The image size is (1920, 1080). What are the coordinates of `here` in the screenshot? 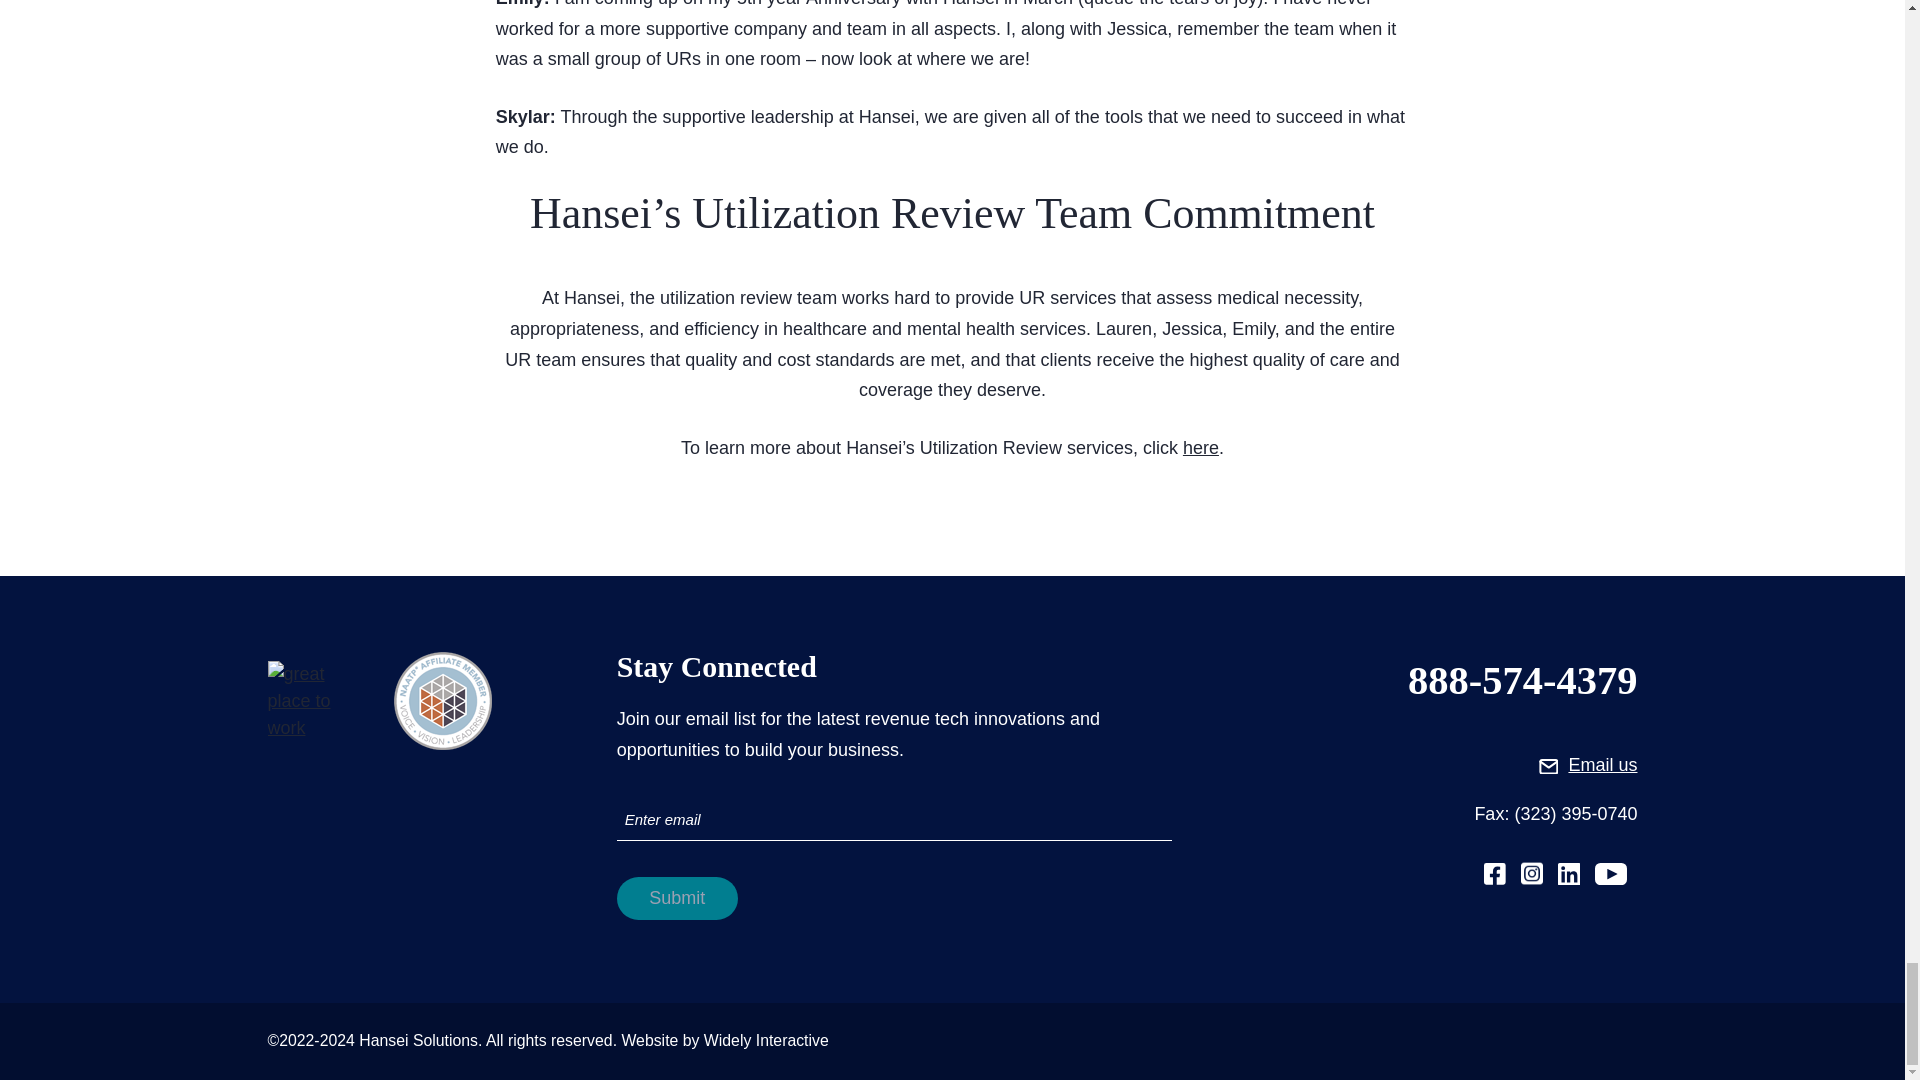 It's located at (1200, 448).